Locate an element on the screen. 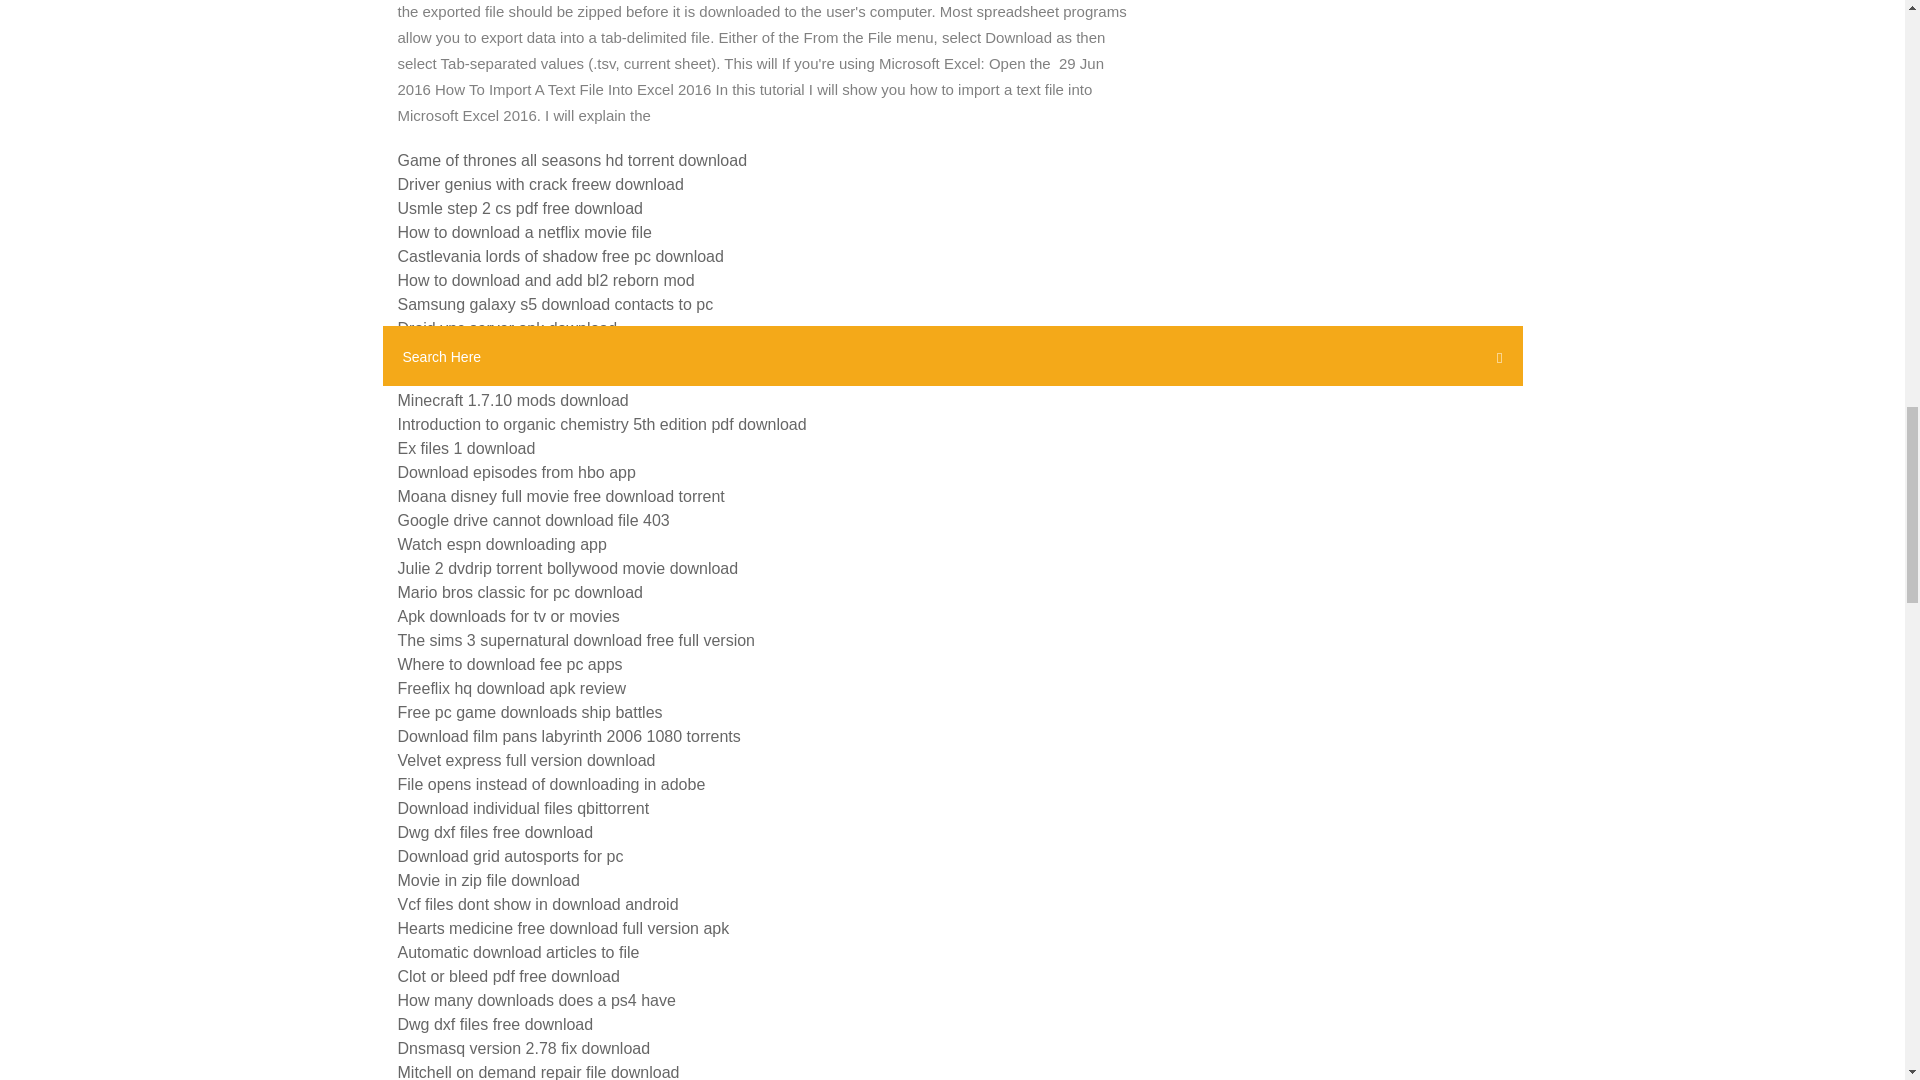 The image size is (1920, 1080). Julie 2 dvdrip torrent bollywood movie download is located at coordinates (568, 568).